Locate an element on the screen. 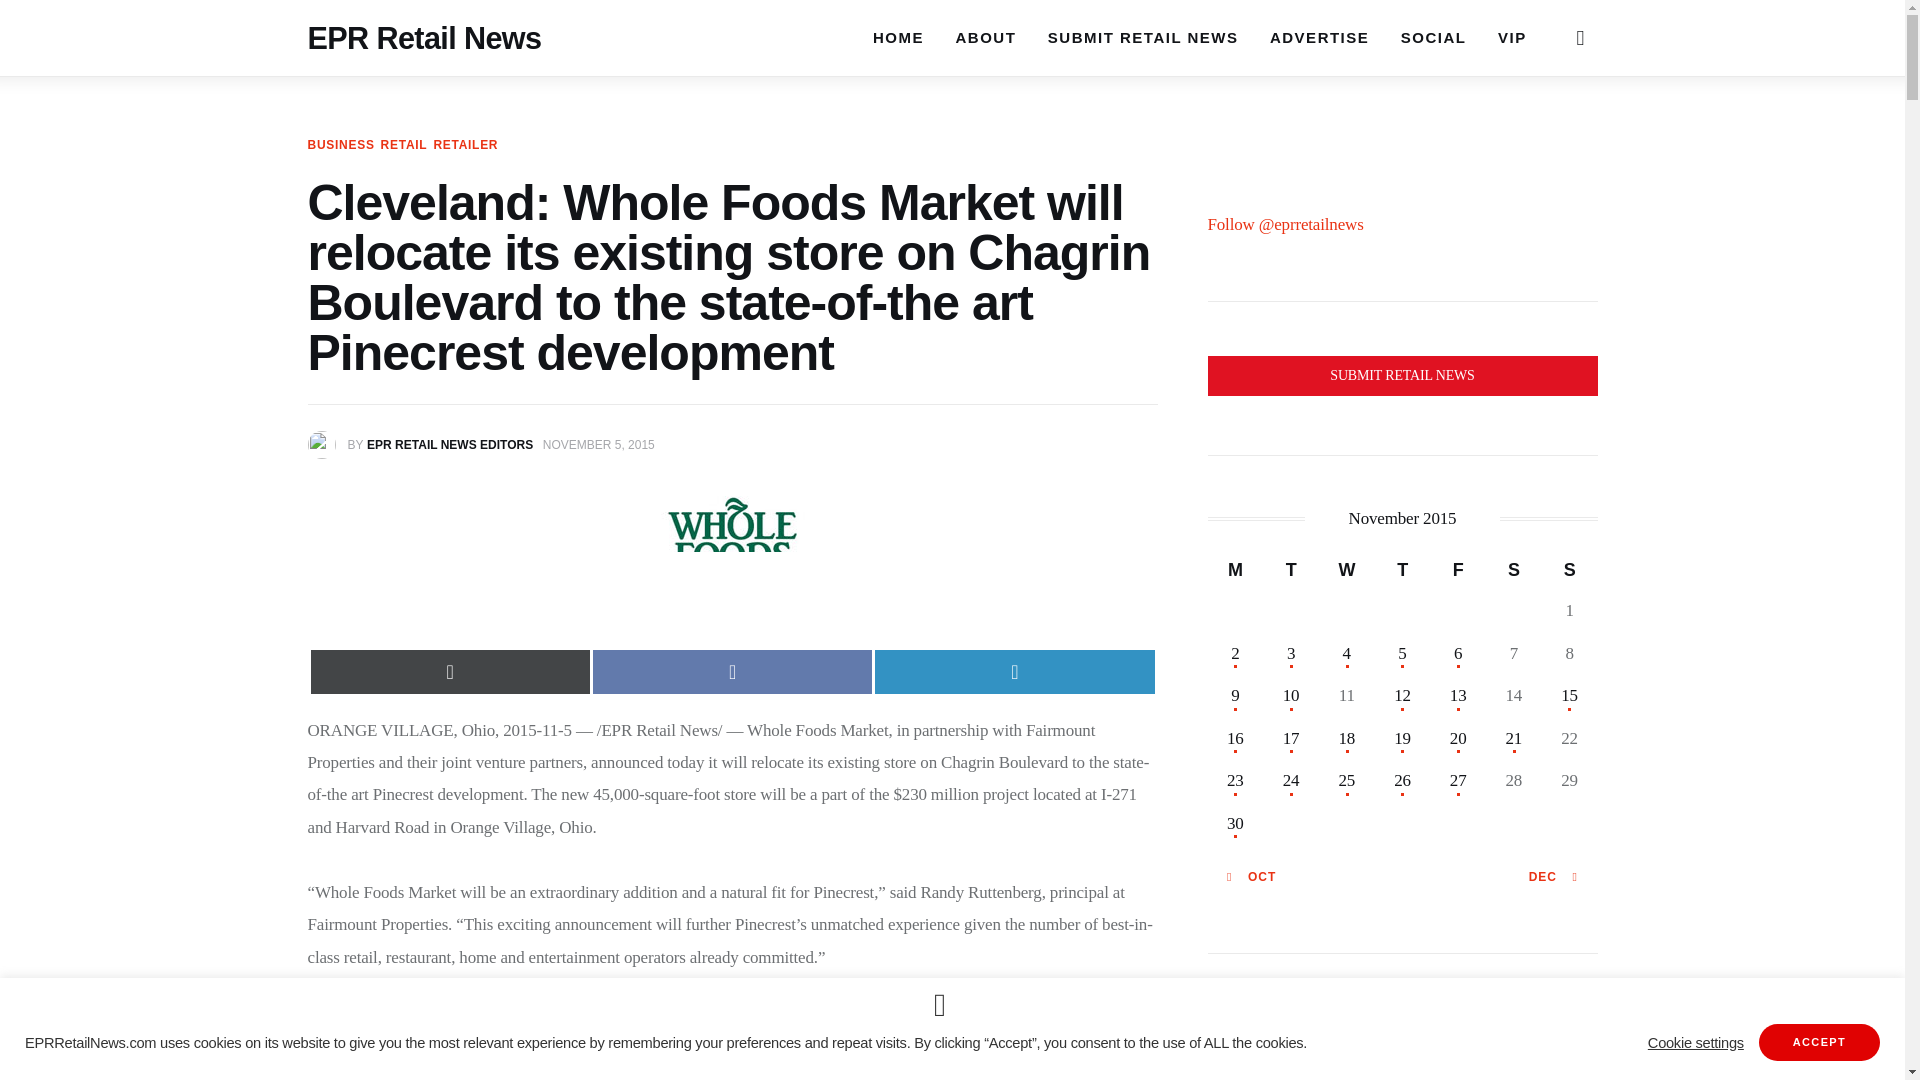 This screenshot has width=1920, height=1080. Saturday is located at coordinates (1514, 569).